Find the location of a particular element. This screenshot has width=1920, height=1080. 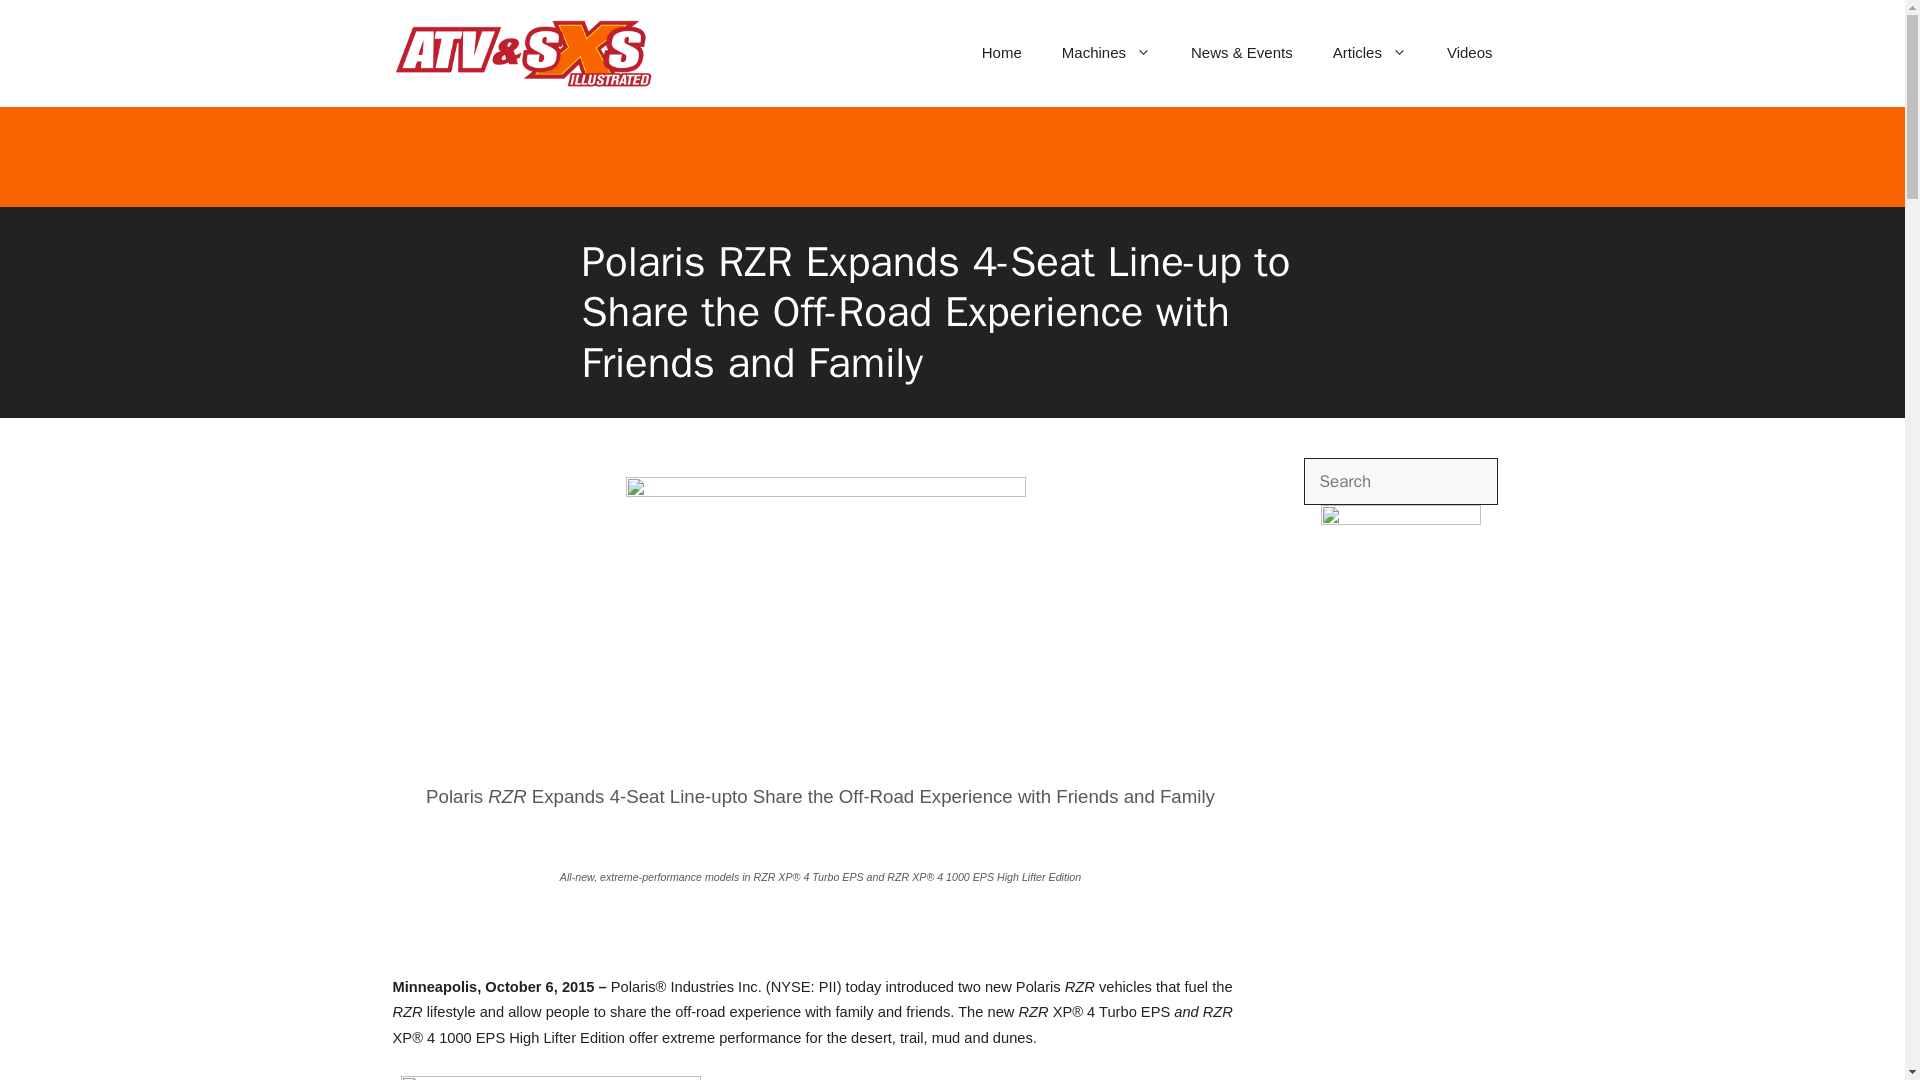

Machines is located at coordinates (1106, 52).